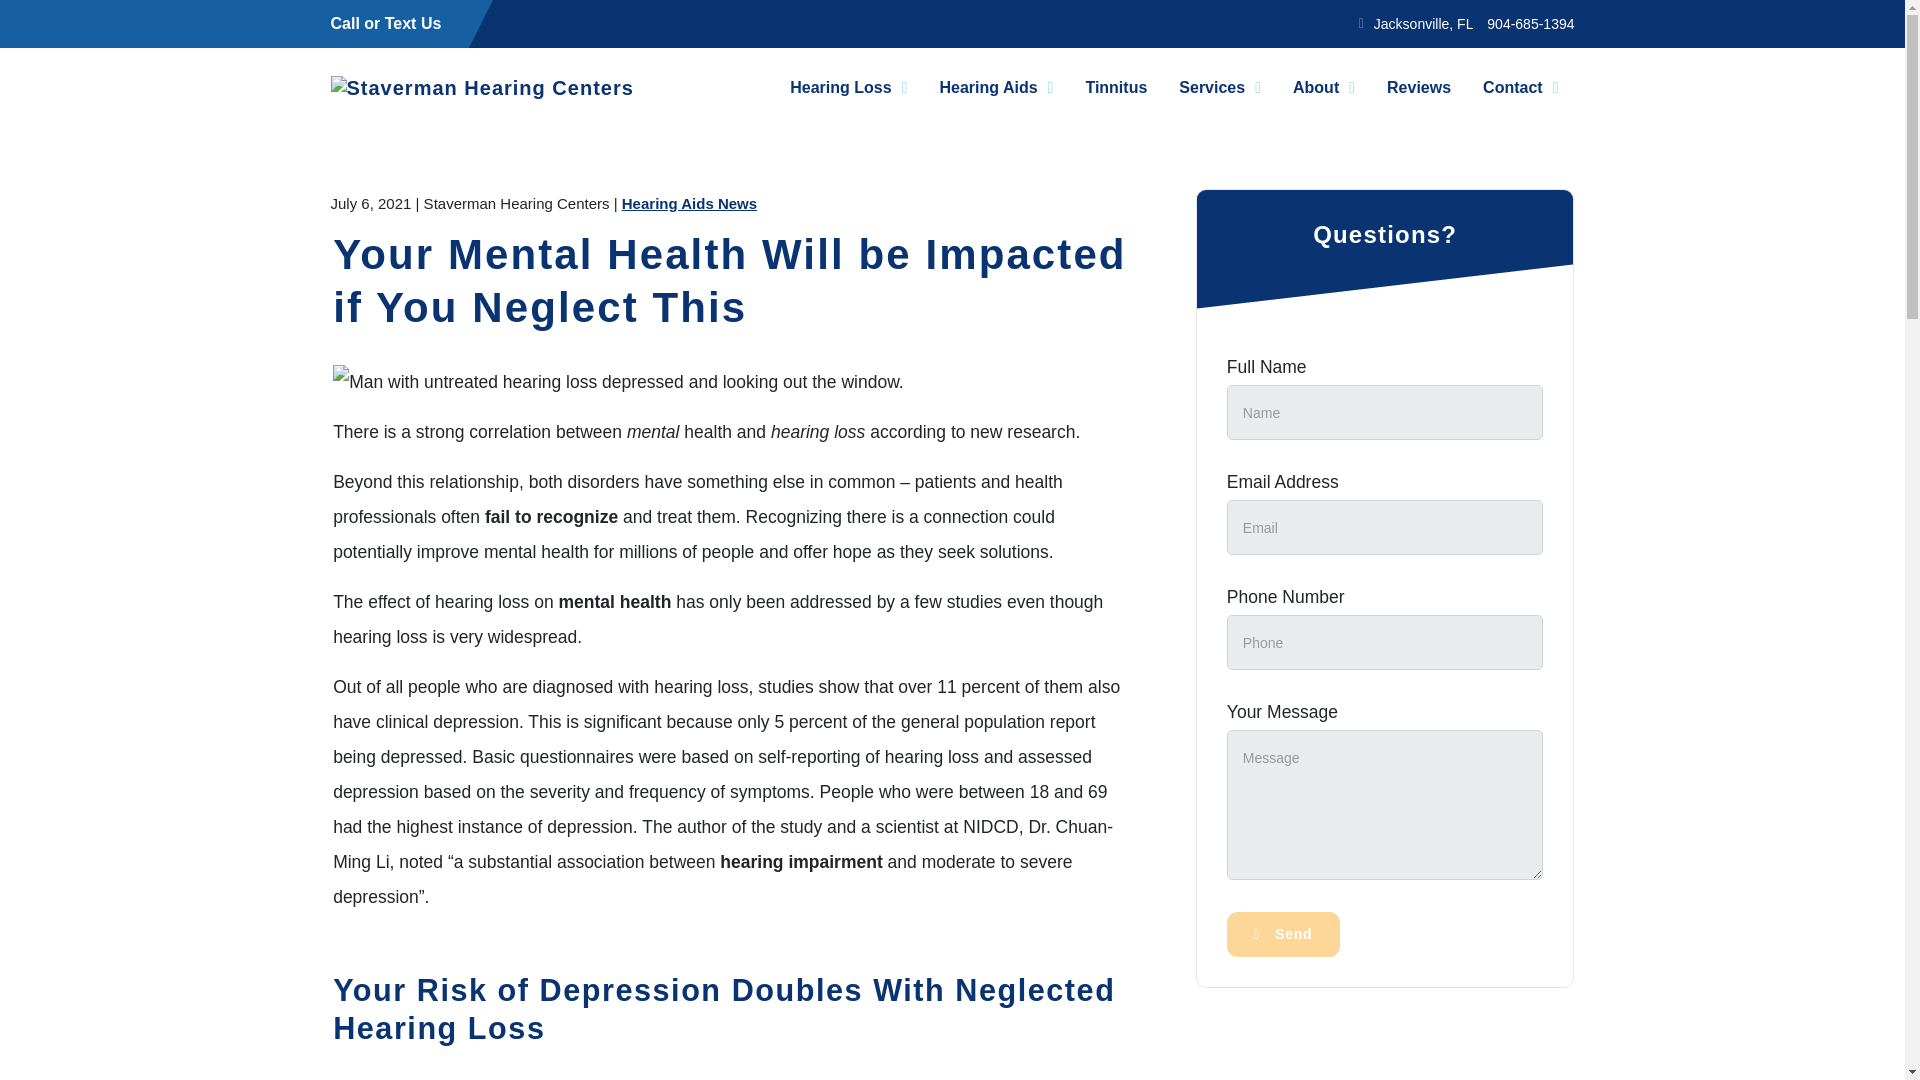 The height and width of the screenshot is (1080, 1920). What do you see at coordinates (1418, 87) in the screenshot?
I see `Reviews` at bounding box center [1418, 87].